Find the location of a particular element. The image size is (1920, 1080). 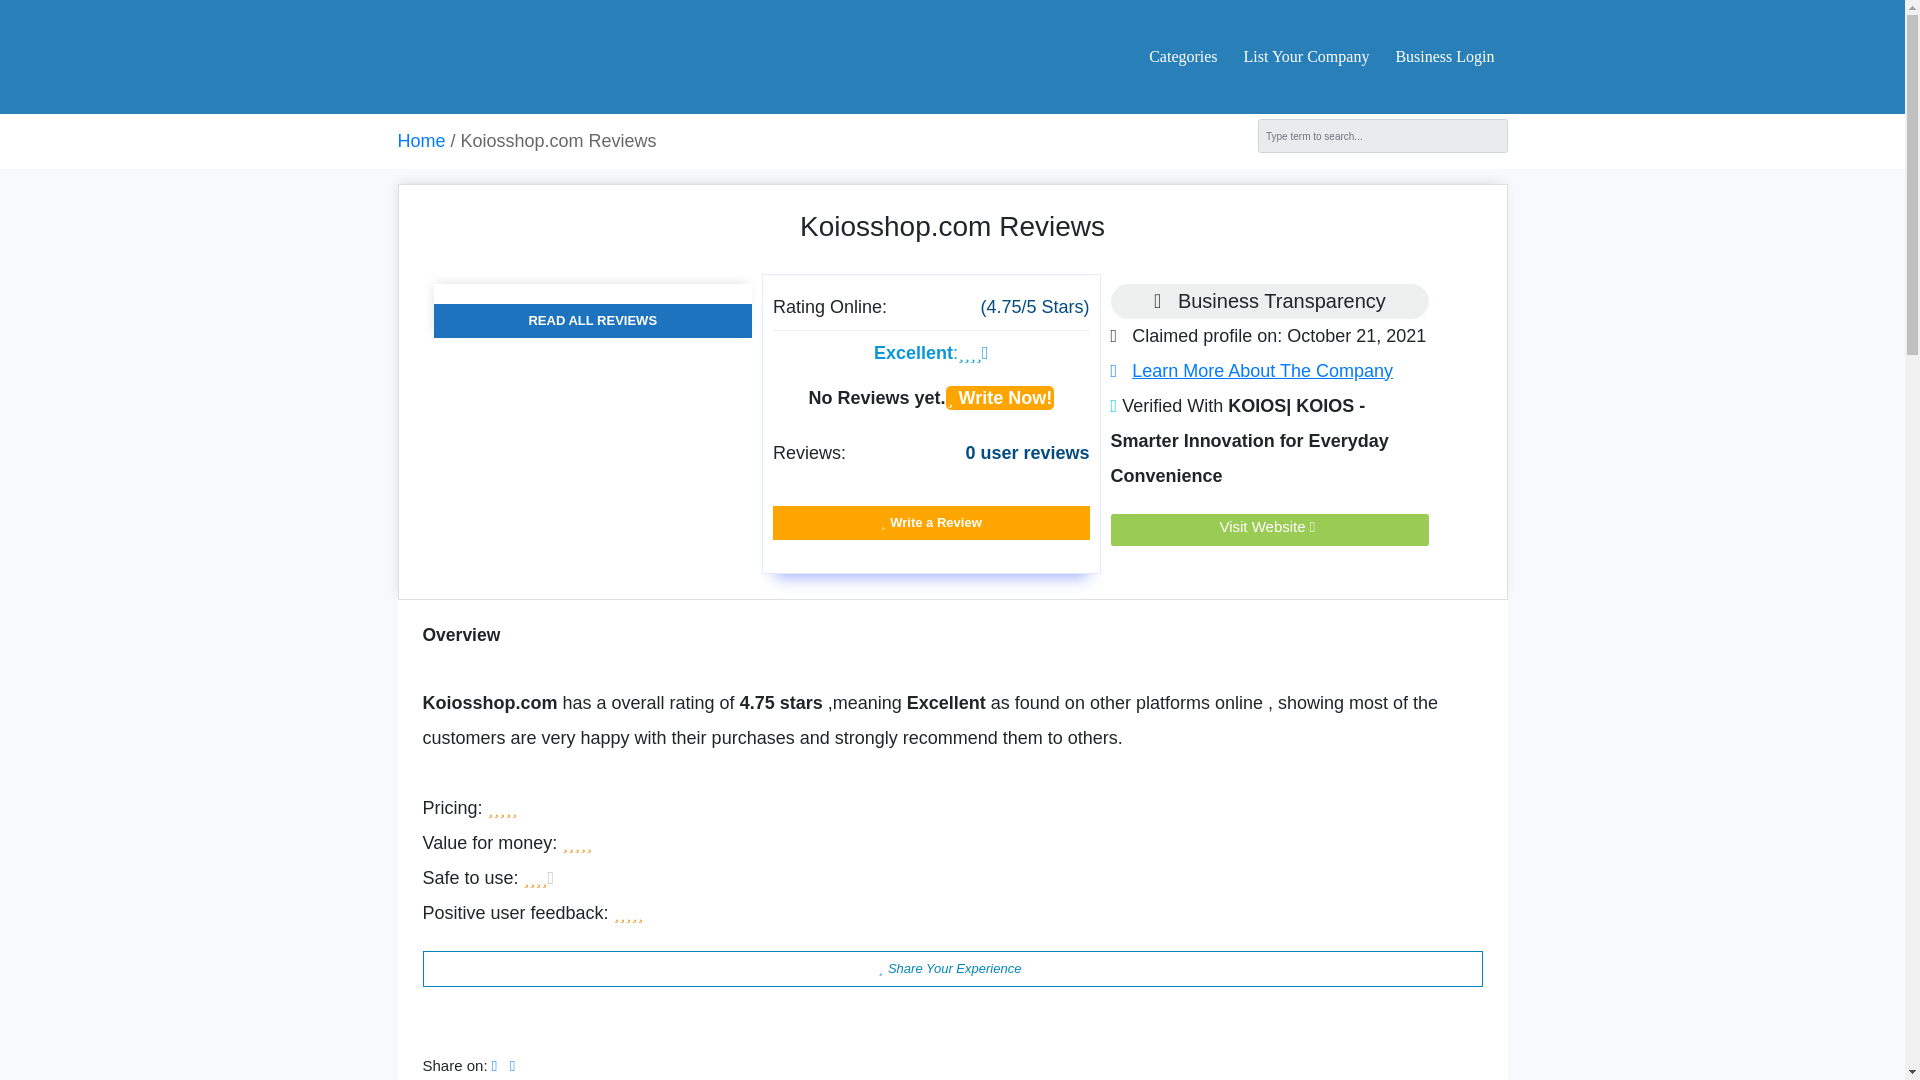

Home is located at coordinates (421, 140).